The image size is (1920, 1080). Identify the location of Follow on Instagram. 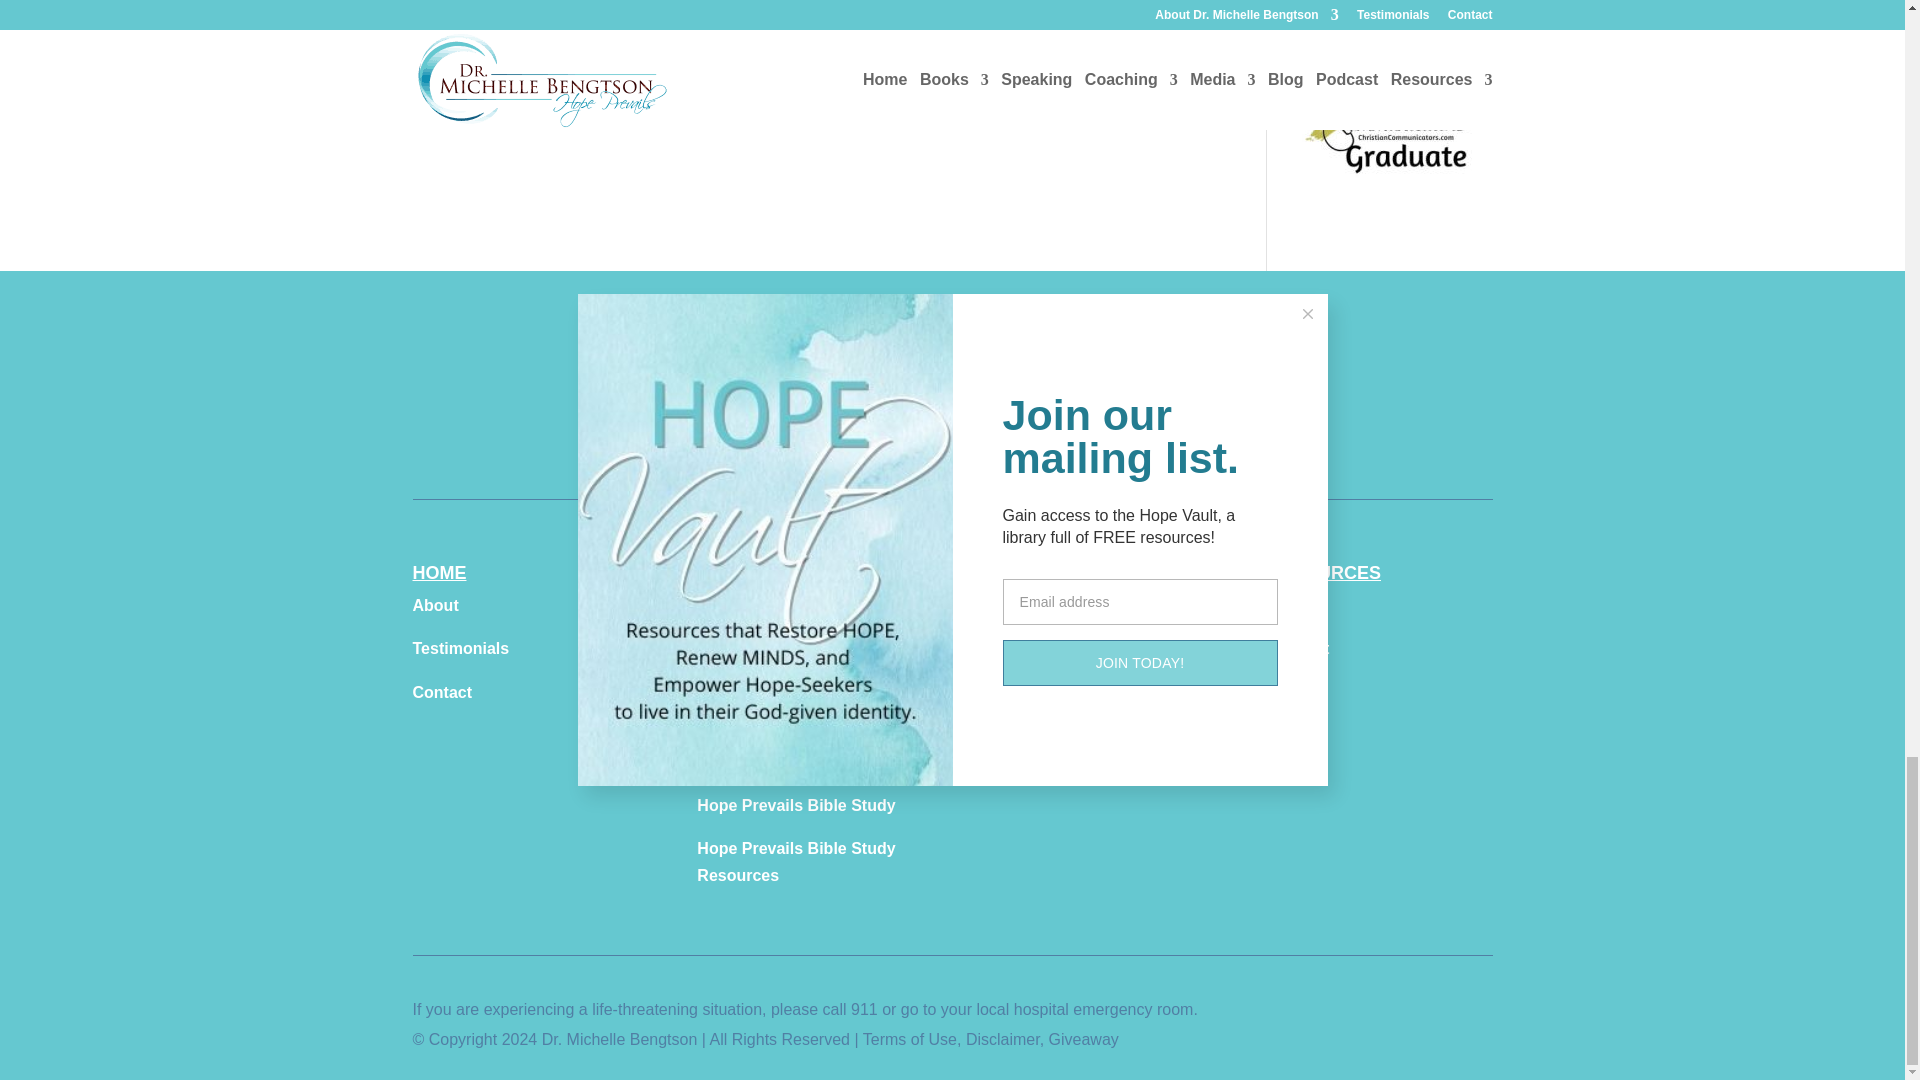
(872, 432).